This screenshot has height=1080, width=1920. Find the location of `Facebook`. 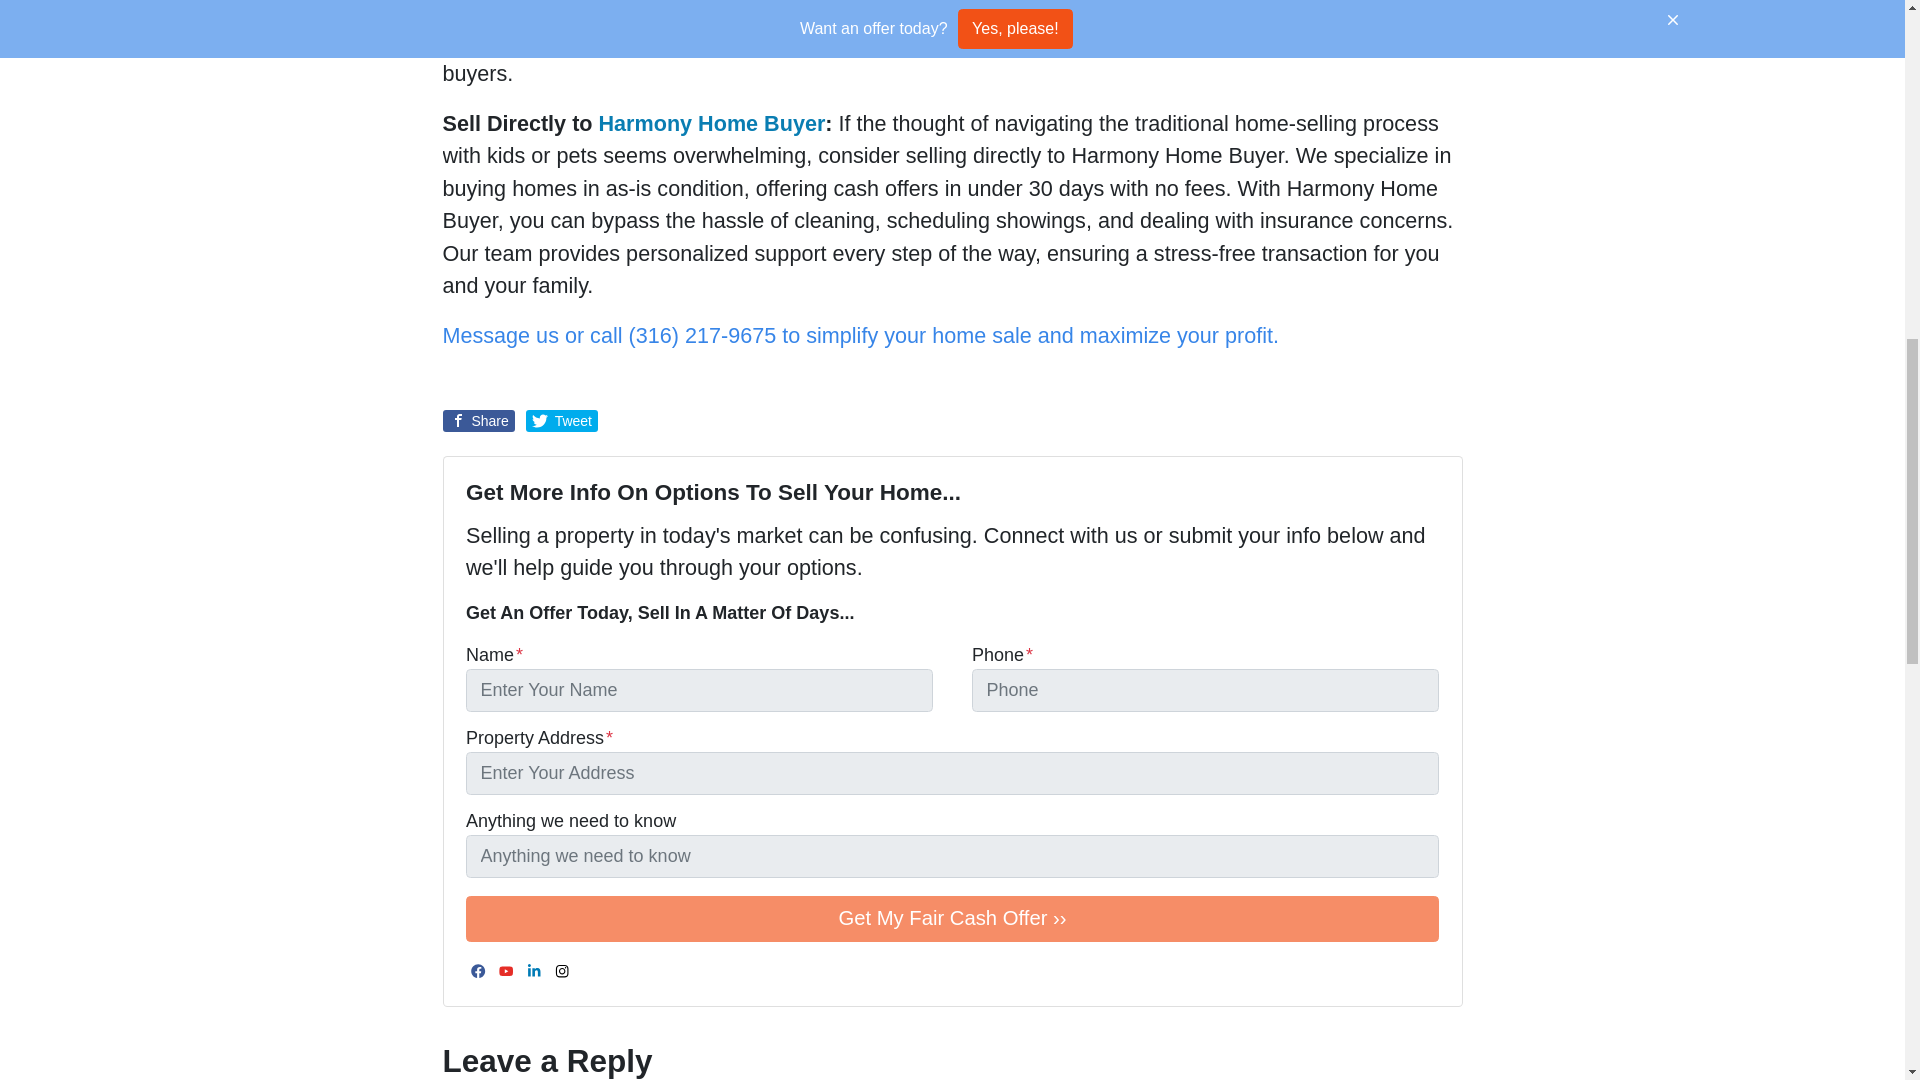

Facebook is located at coordinates (478, 972).